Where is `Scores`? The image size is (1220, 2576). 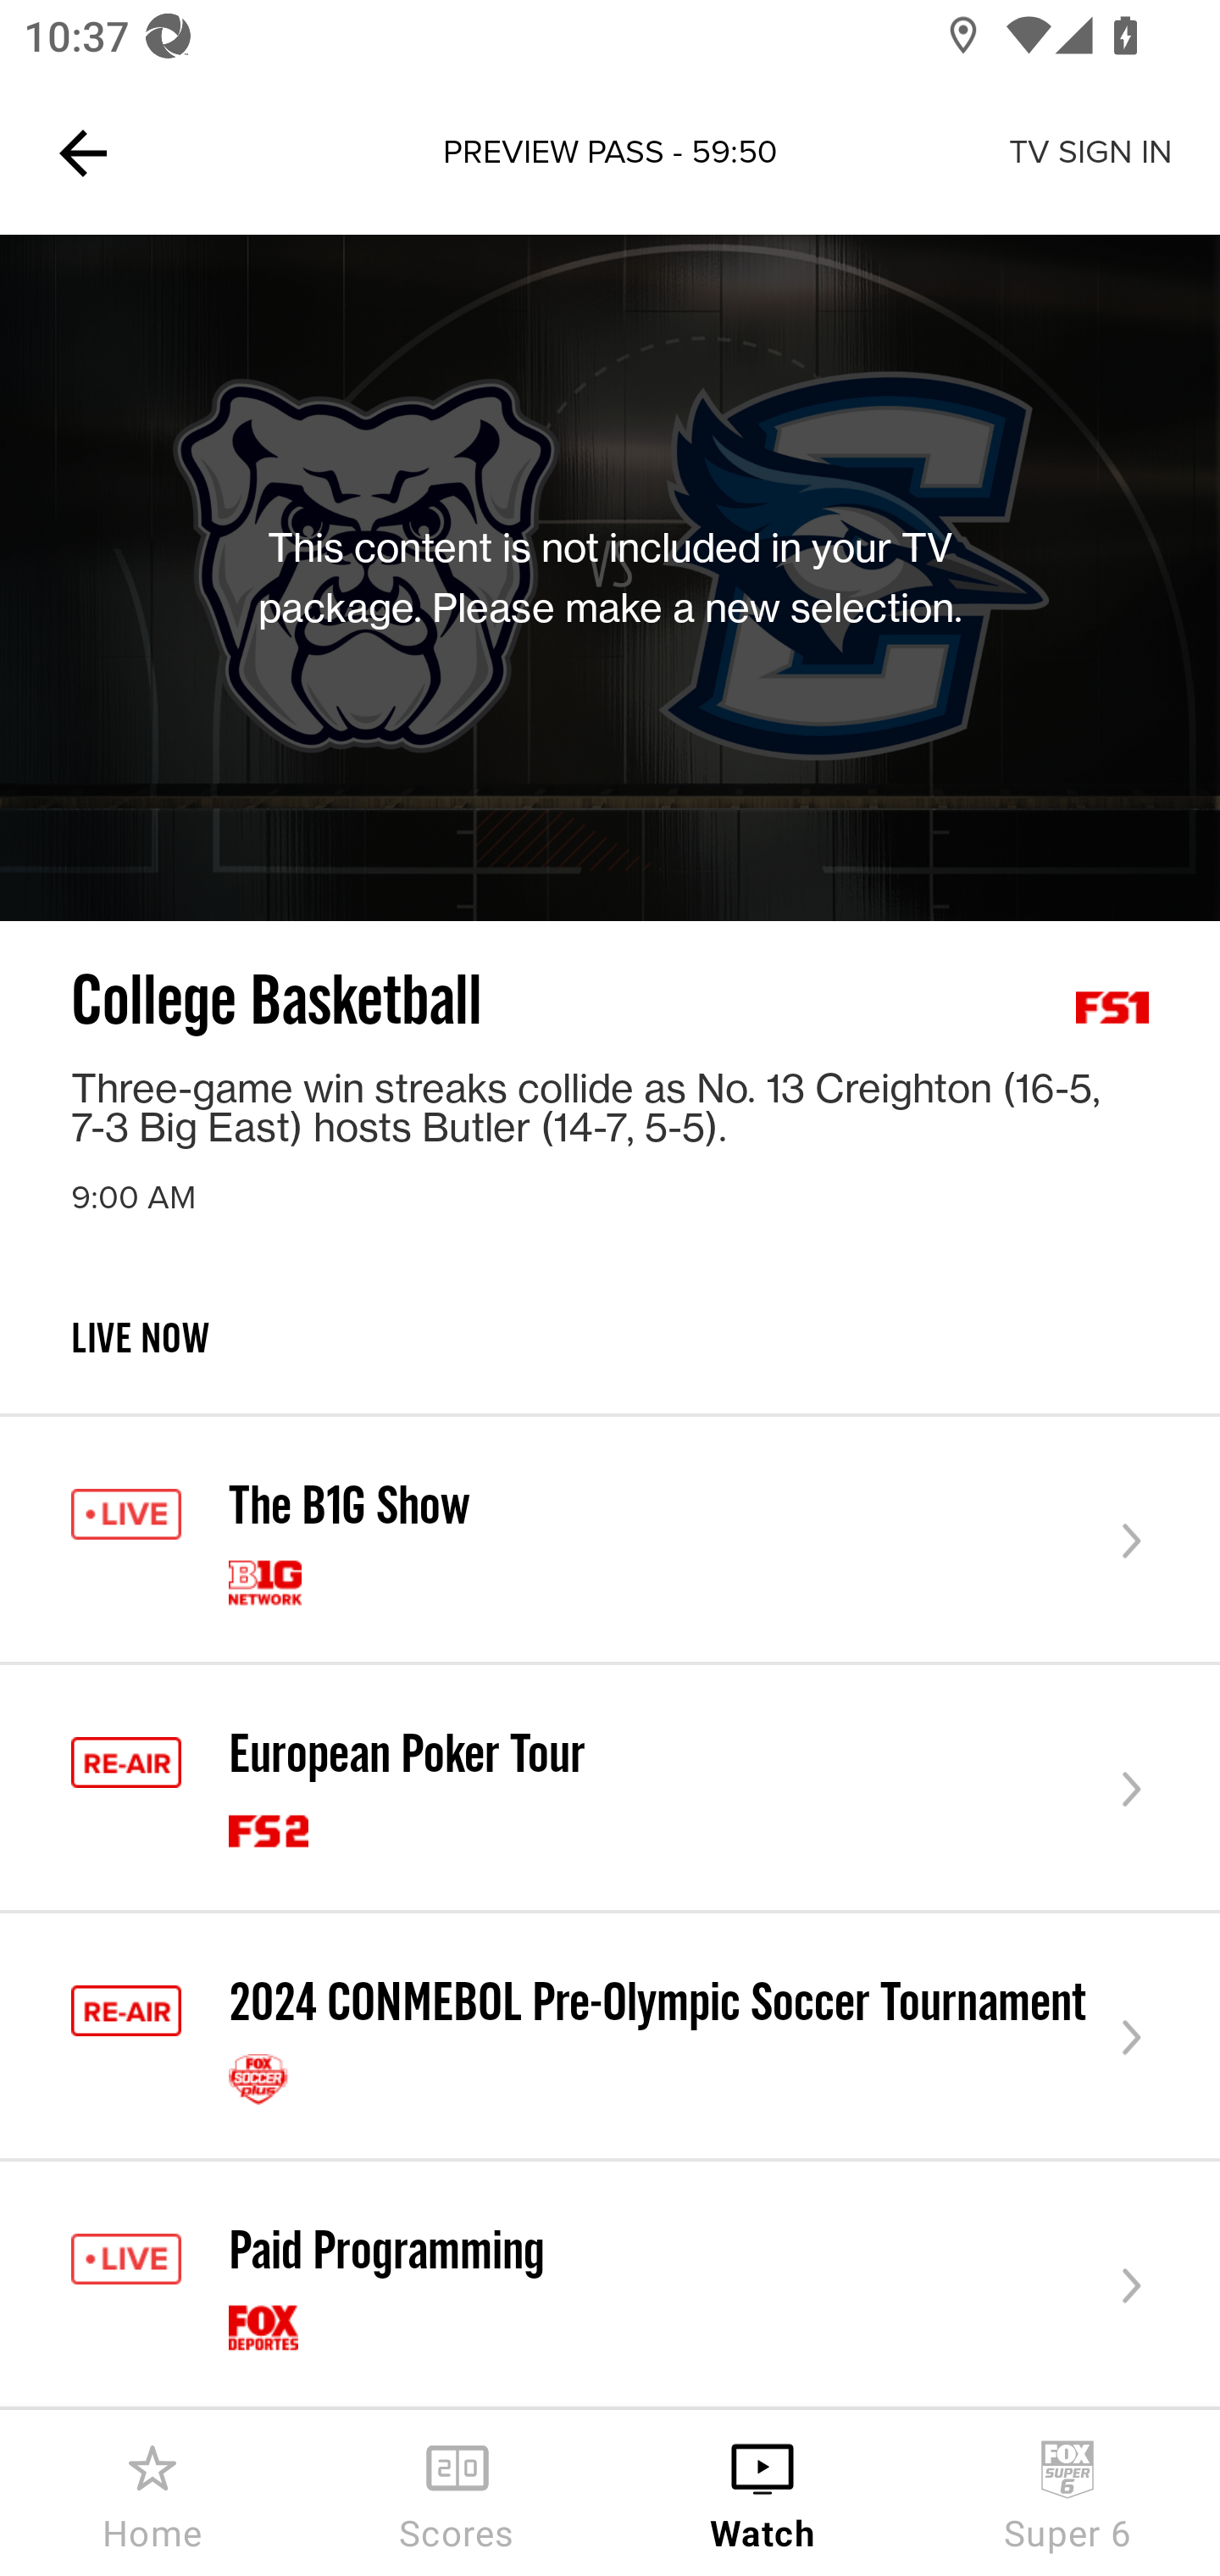 Scores is located at coordinates (457, 2493).